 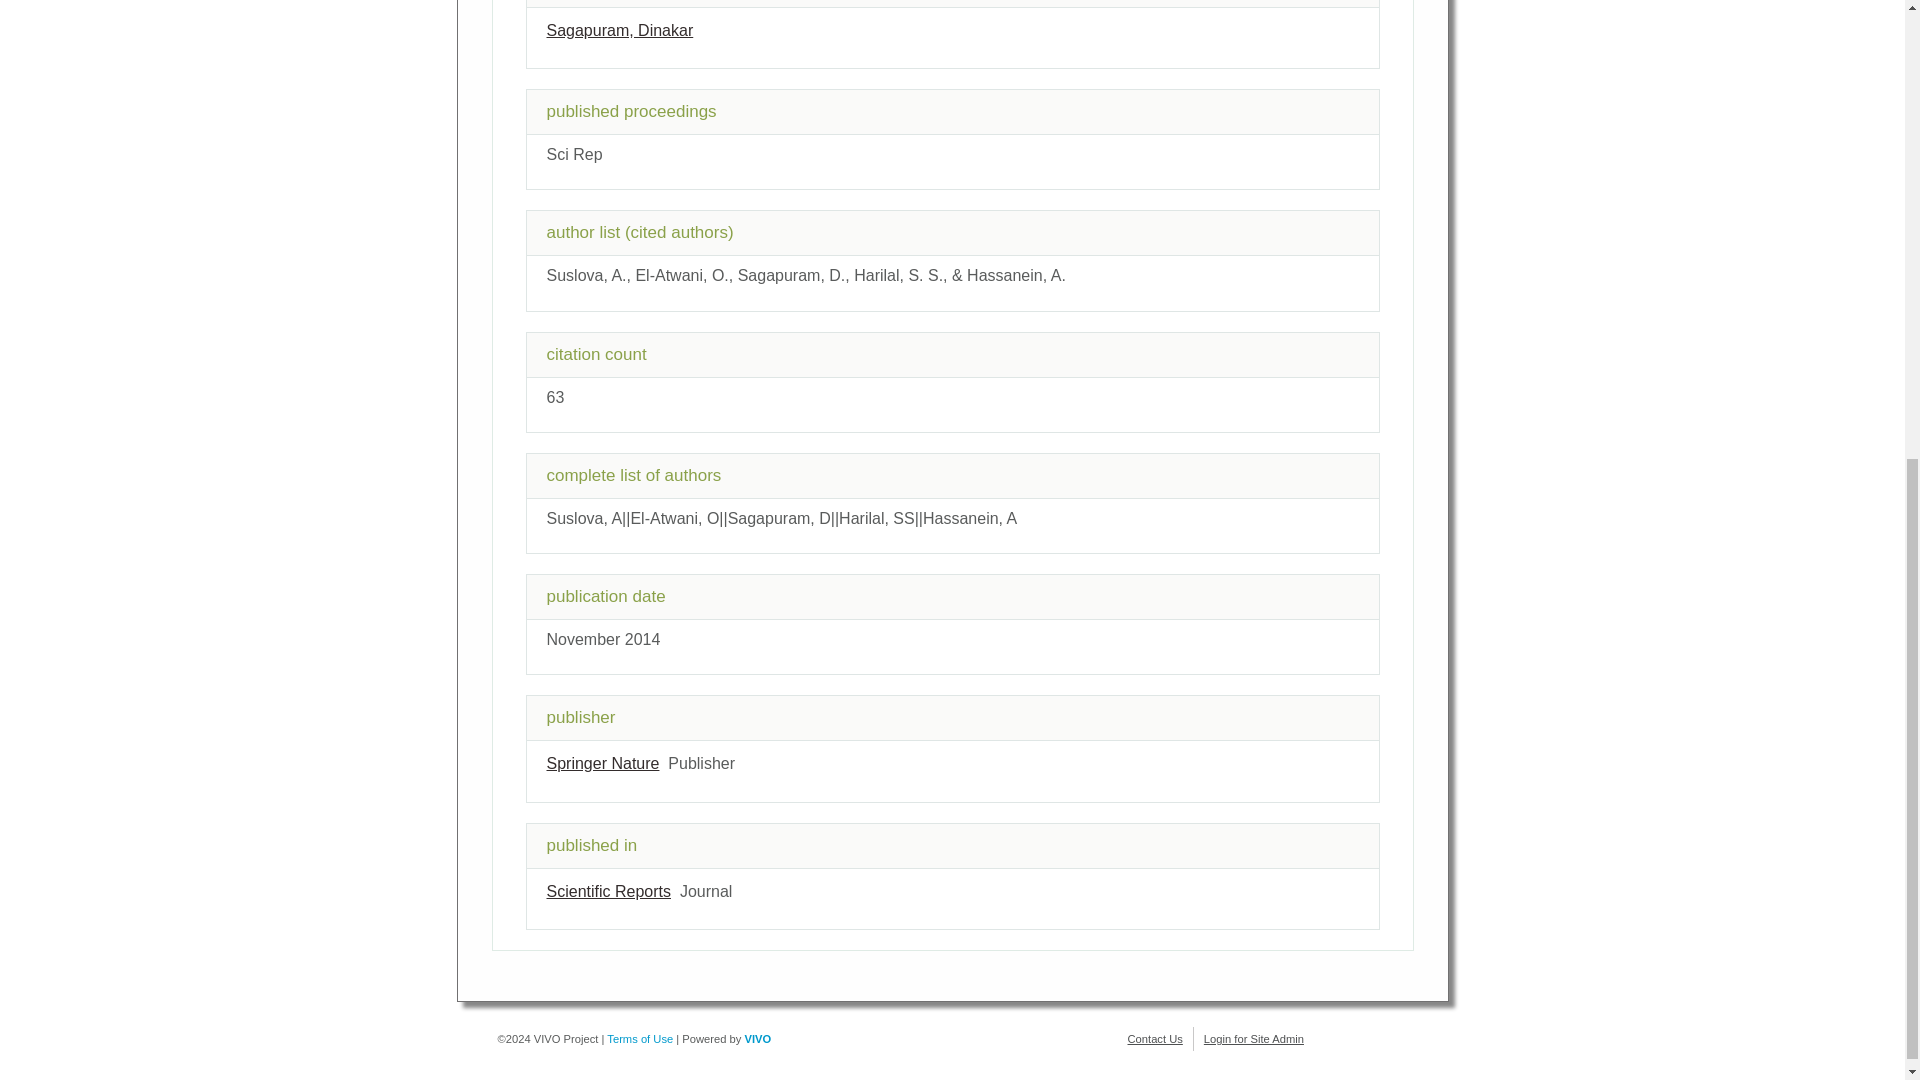 I want to click on name, so click(x=608, y=891).